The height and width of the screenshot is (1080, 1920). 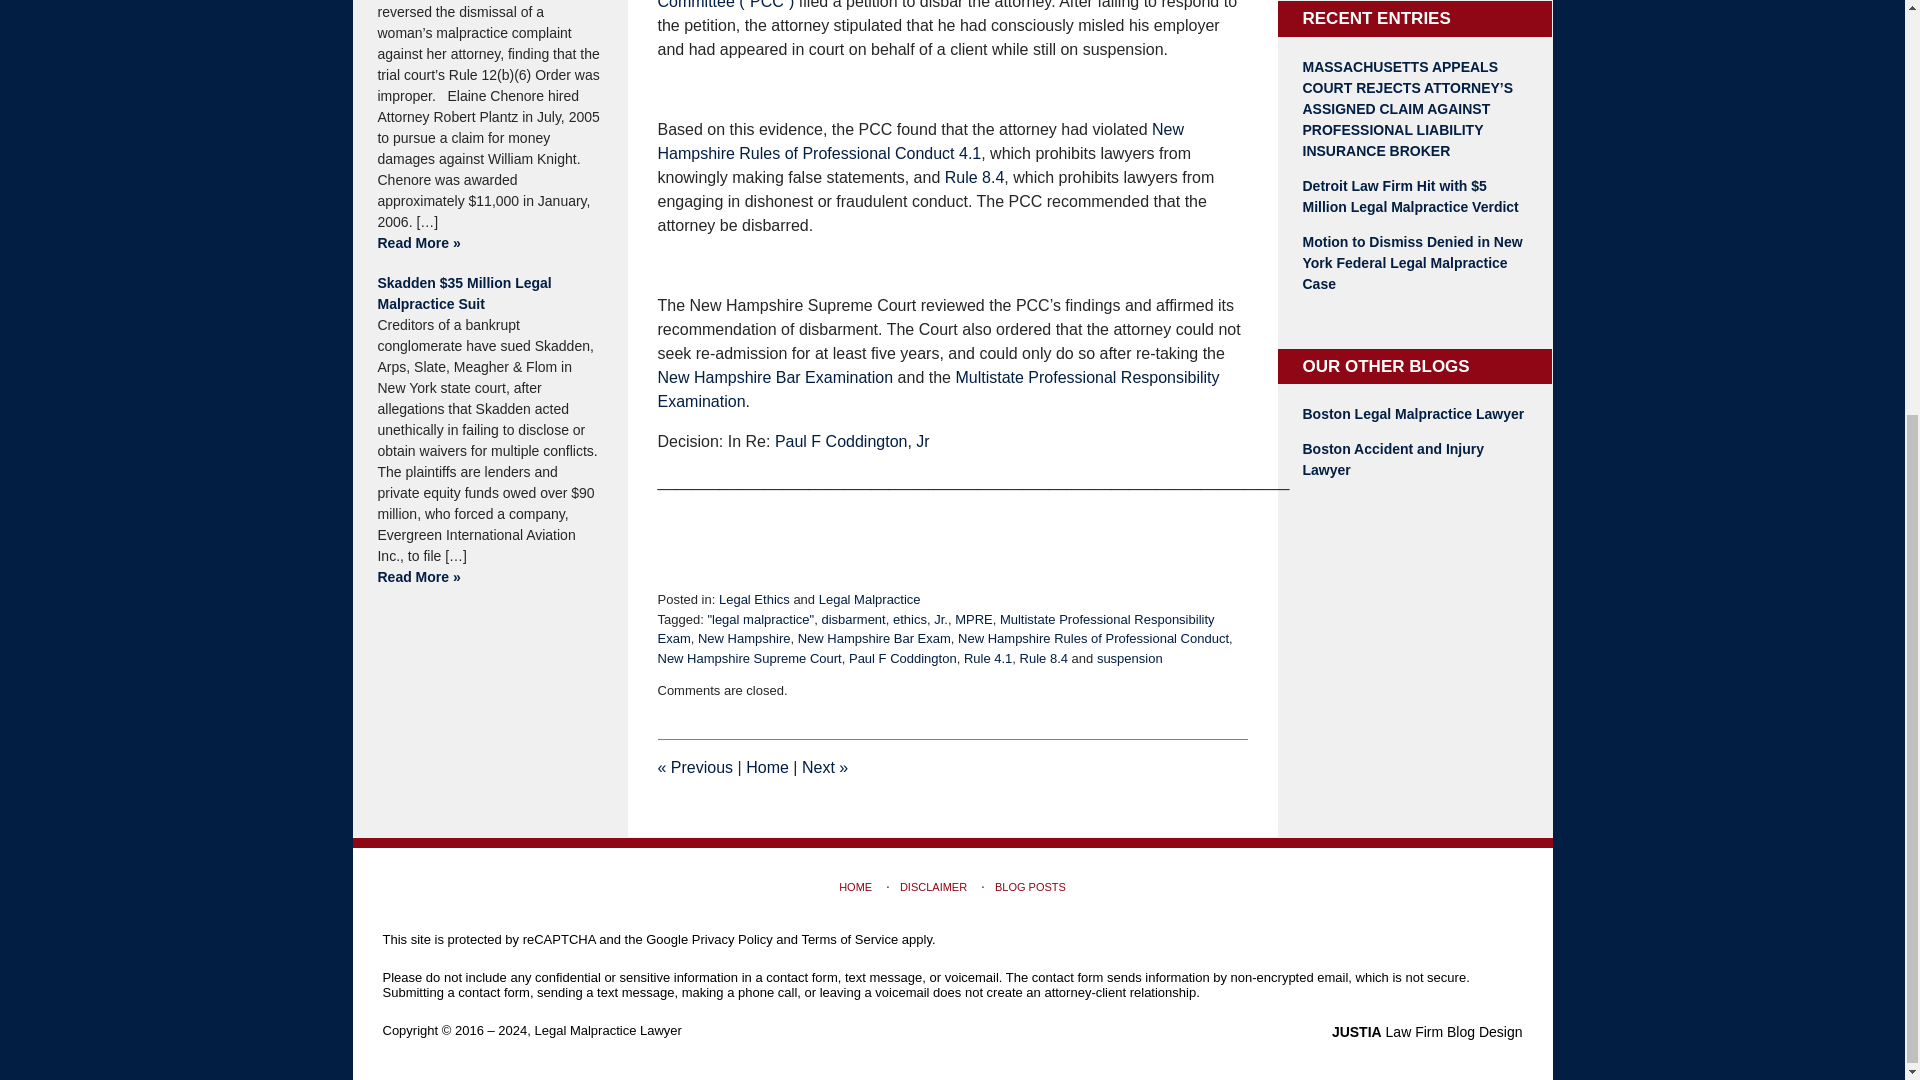 What do you see at coordinates (768, 768) in the screenshot?
I see `Home` at bounding box center [768, 768].